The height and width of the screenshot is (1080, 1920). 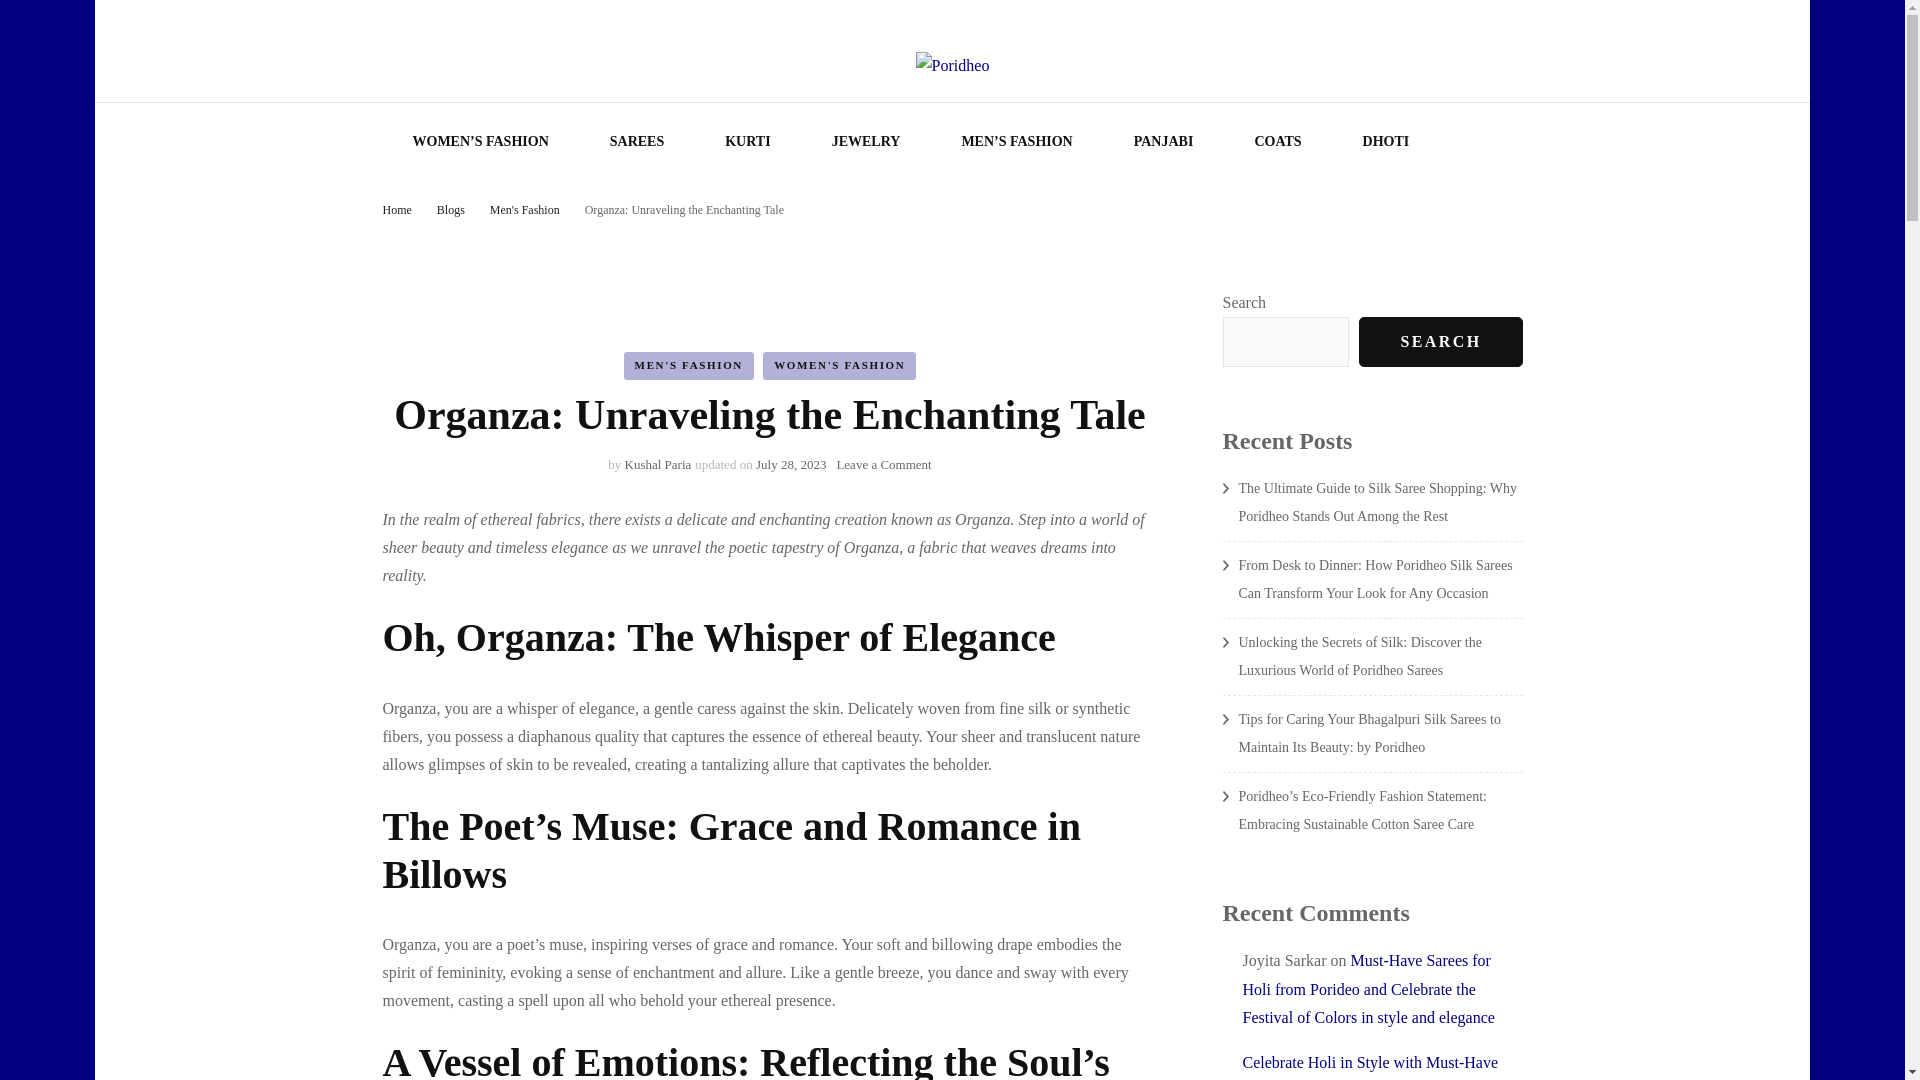 I want to click on Home, so click(x=452, y=210).